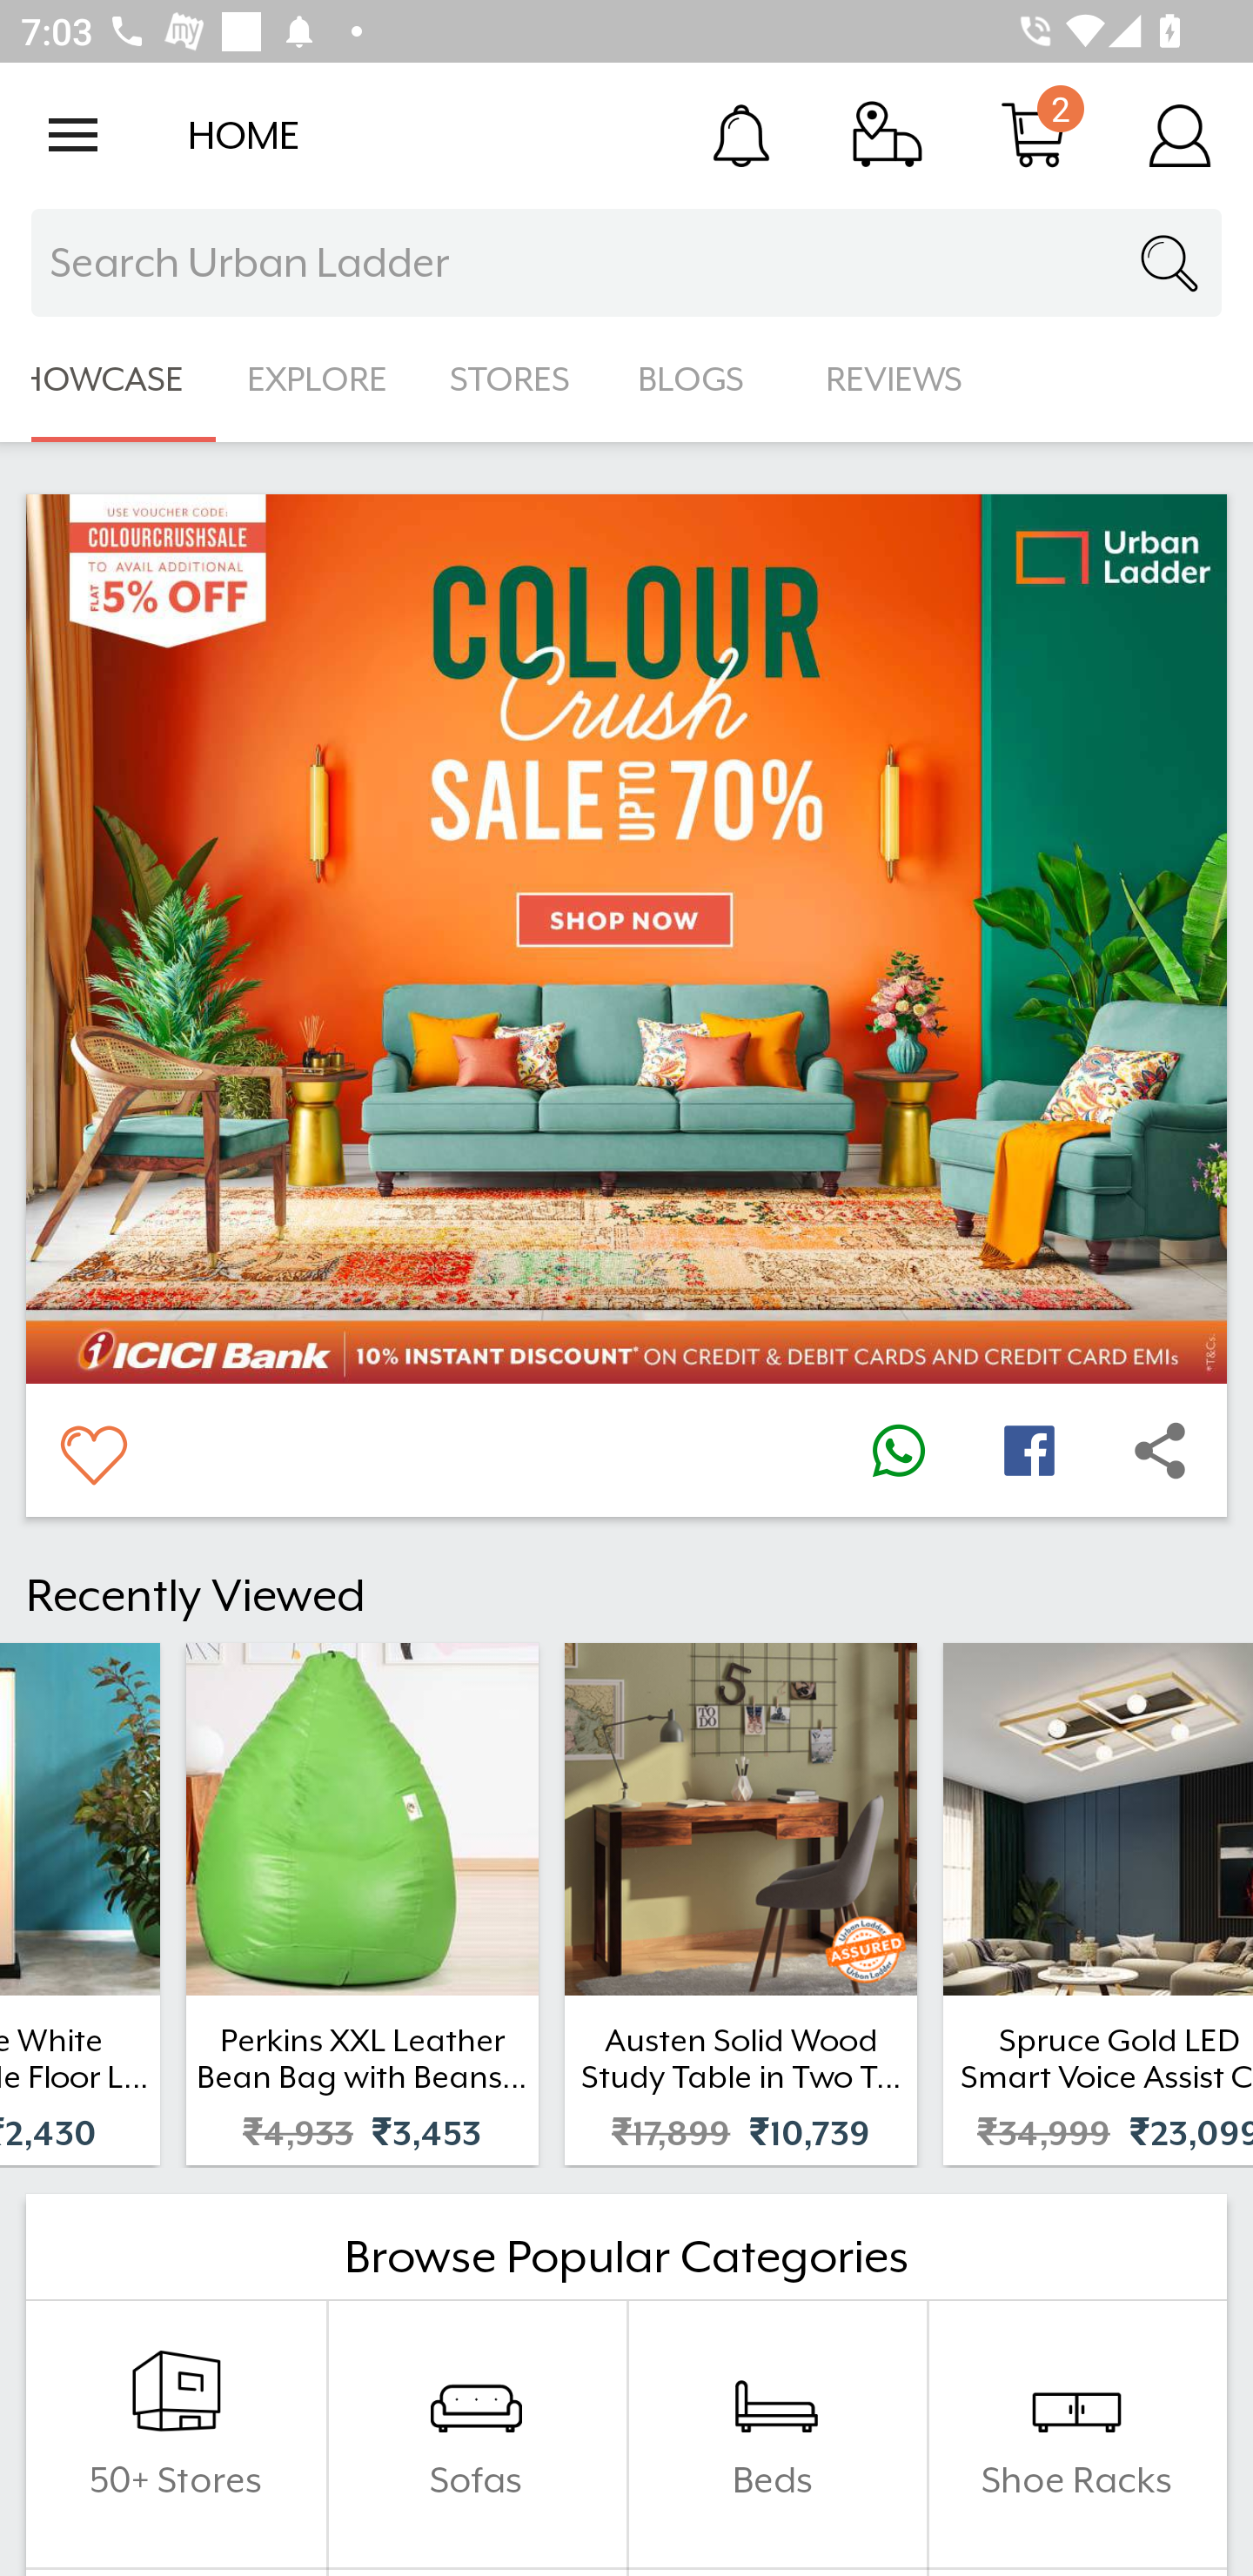 This screenshot has width=1253, height=2576. What do you see at coordinates (1029, 1450) in the screenshot?
I see `` at bounding box center [1029, 1450].